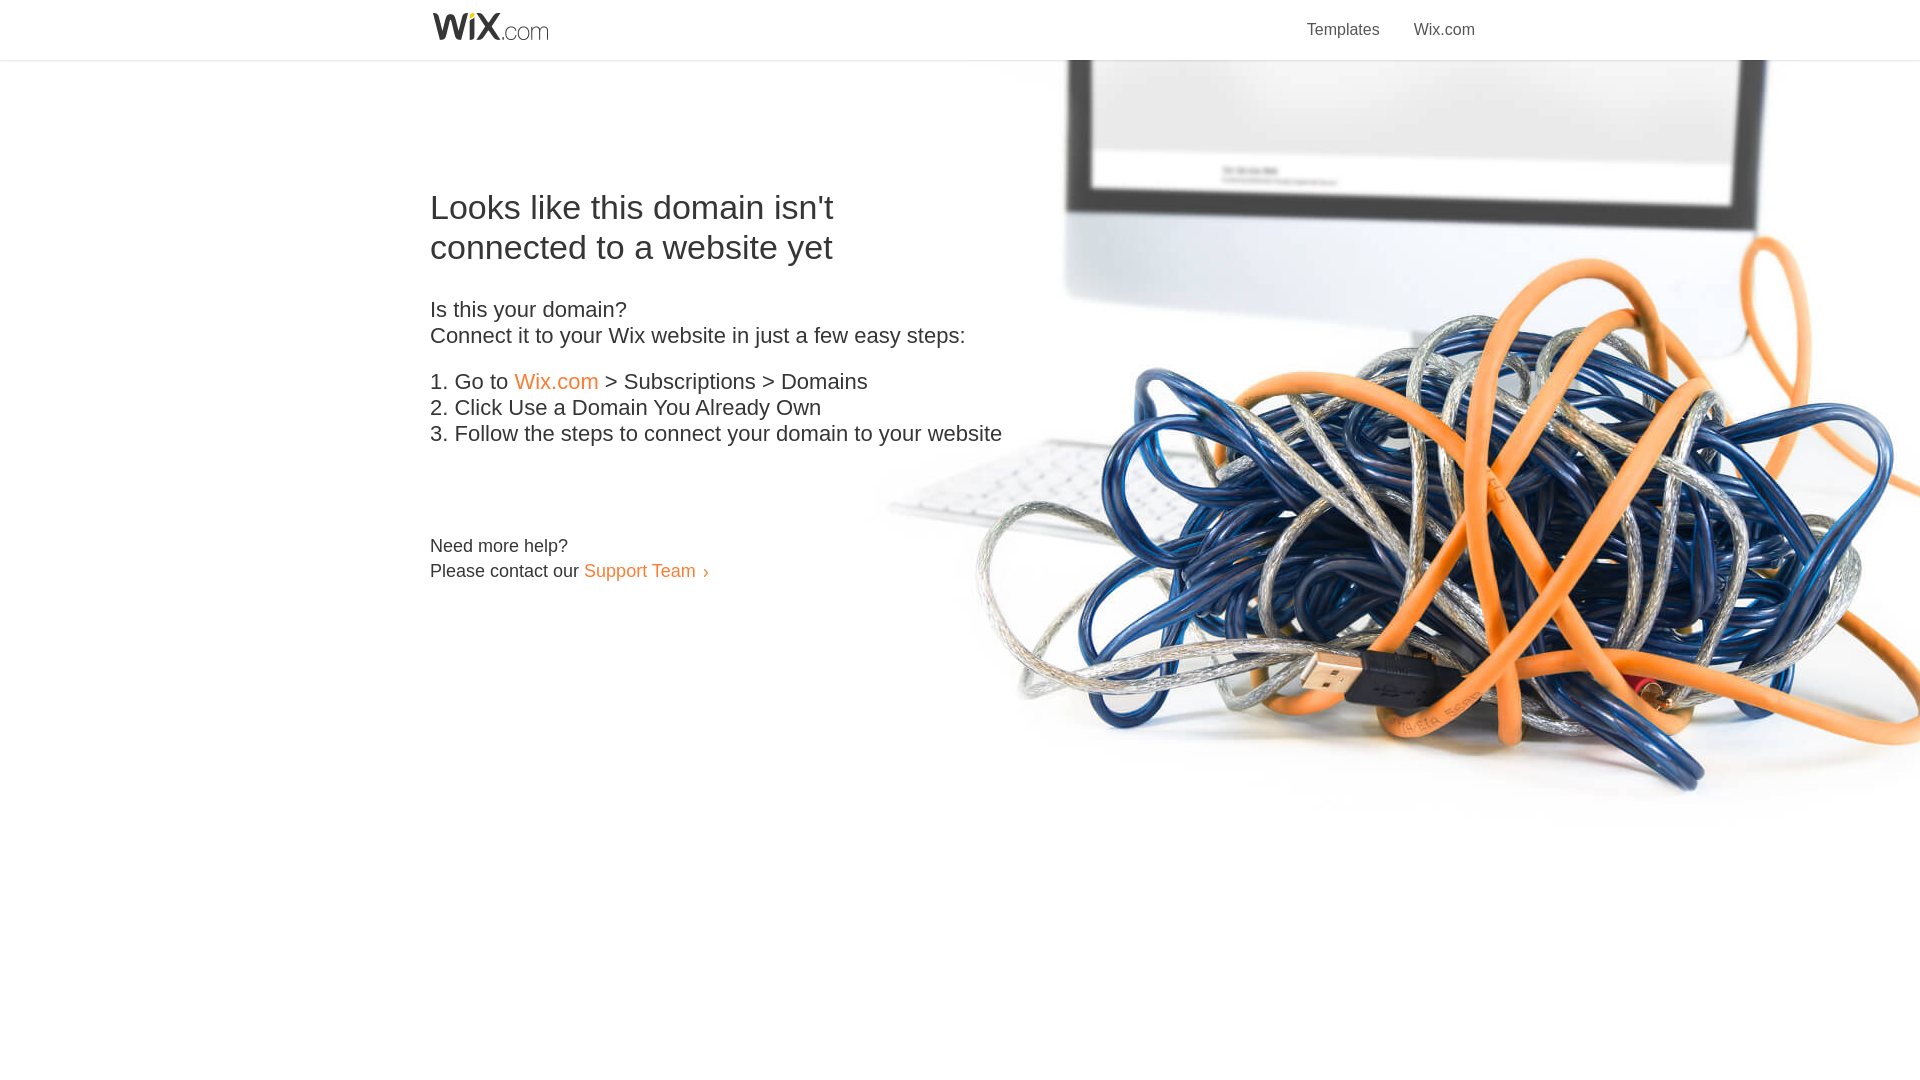  Describe the element at coordinates (1344, 18) in the screenshot. I see `Templates` at that location.